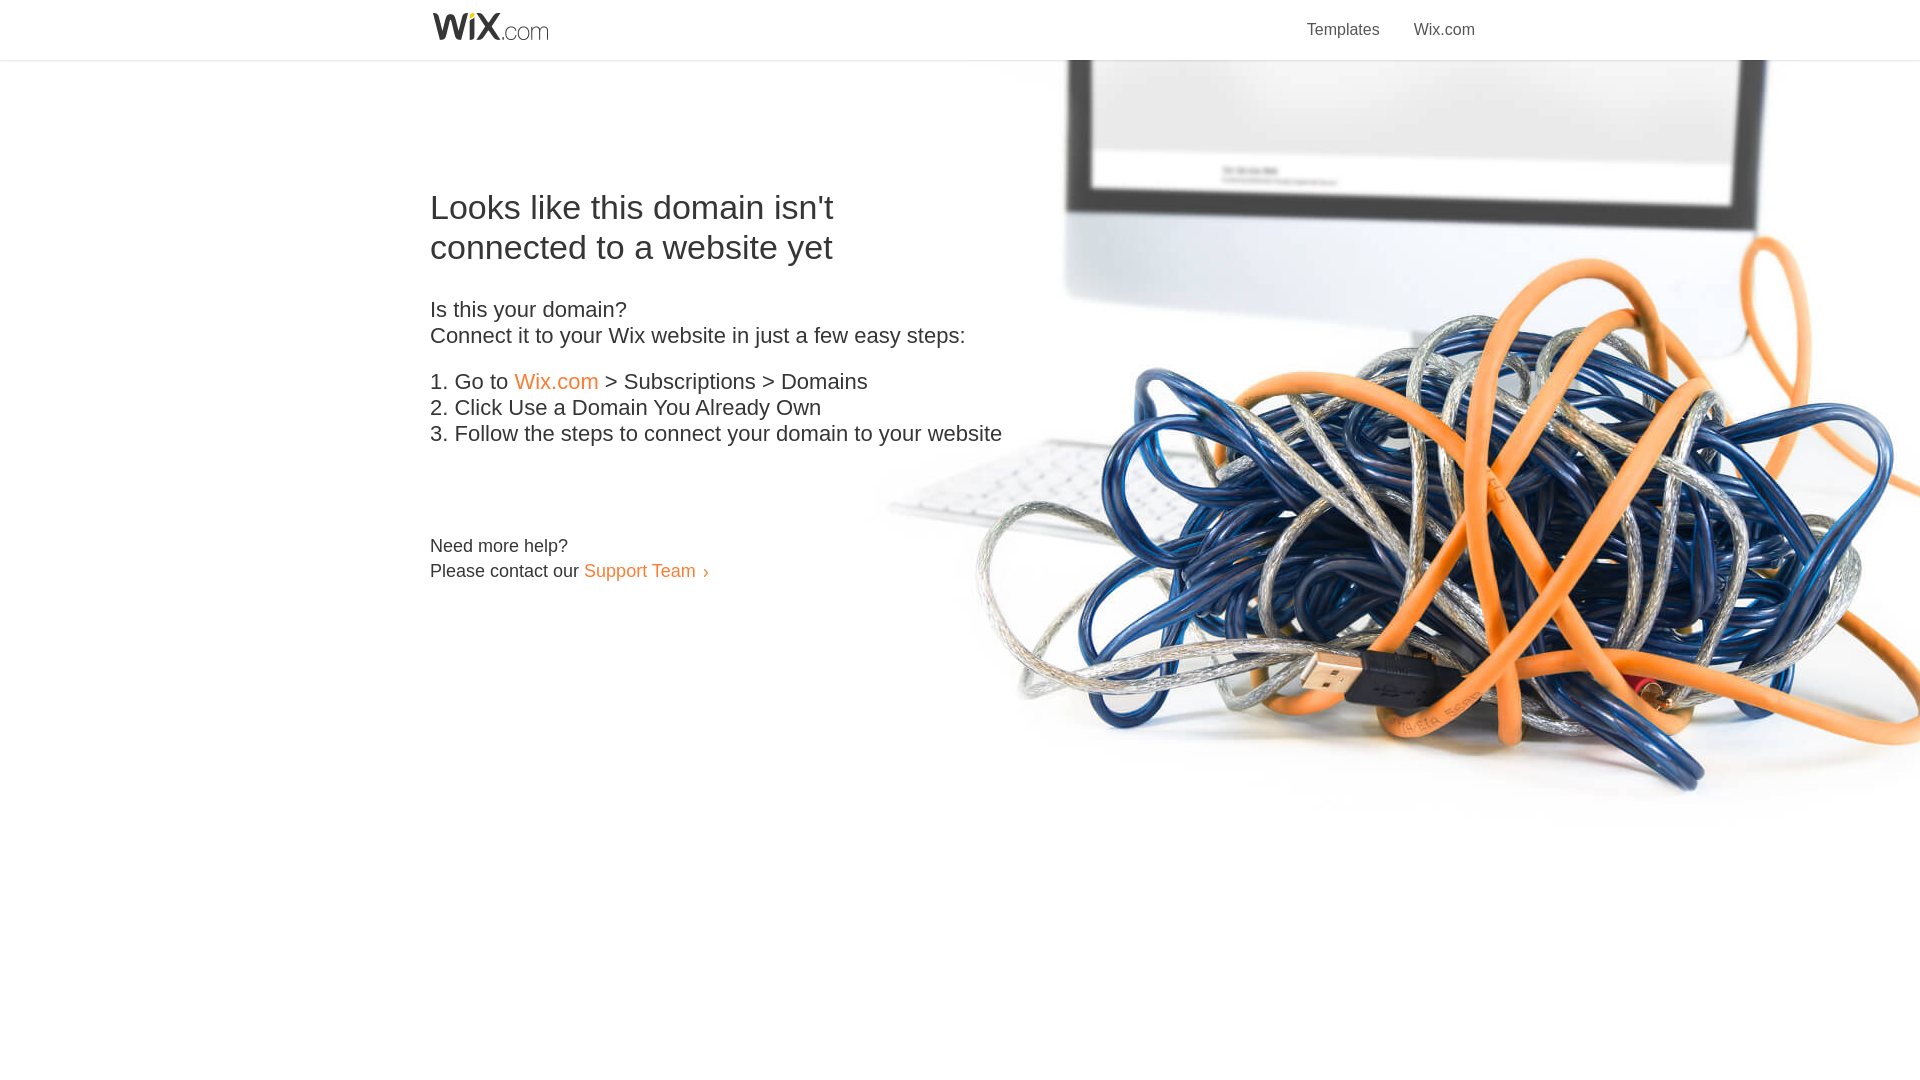  Describe the element at coordinates (1344, 18) in the screenshot. I see `Templates` at that location.